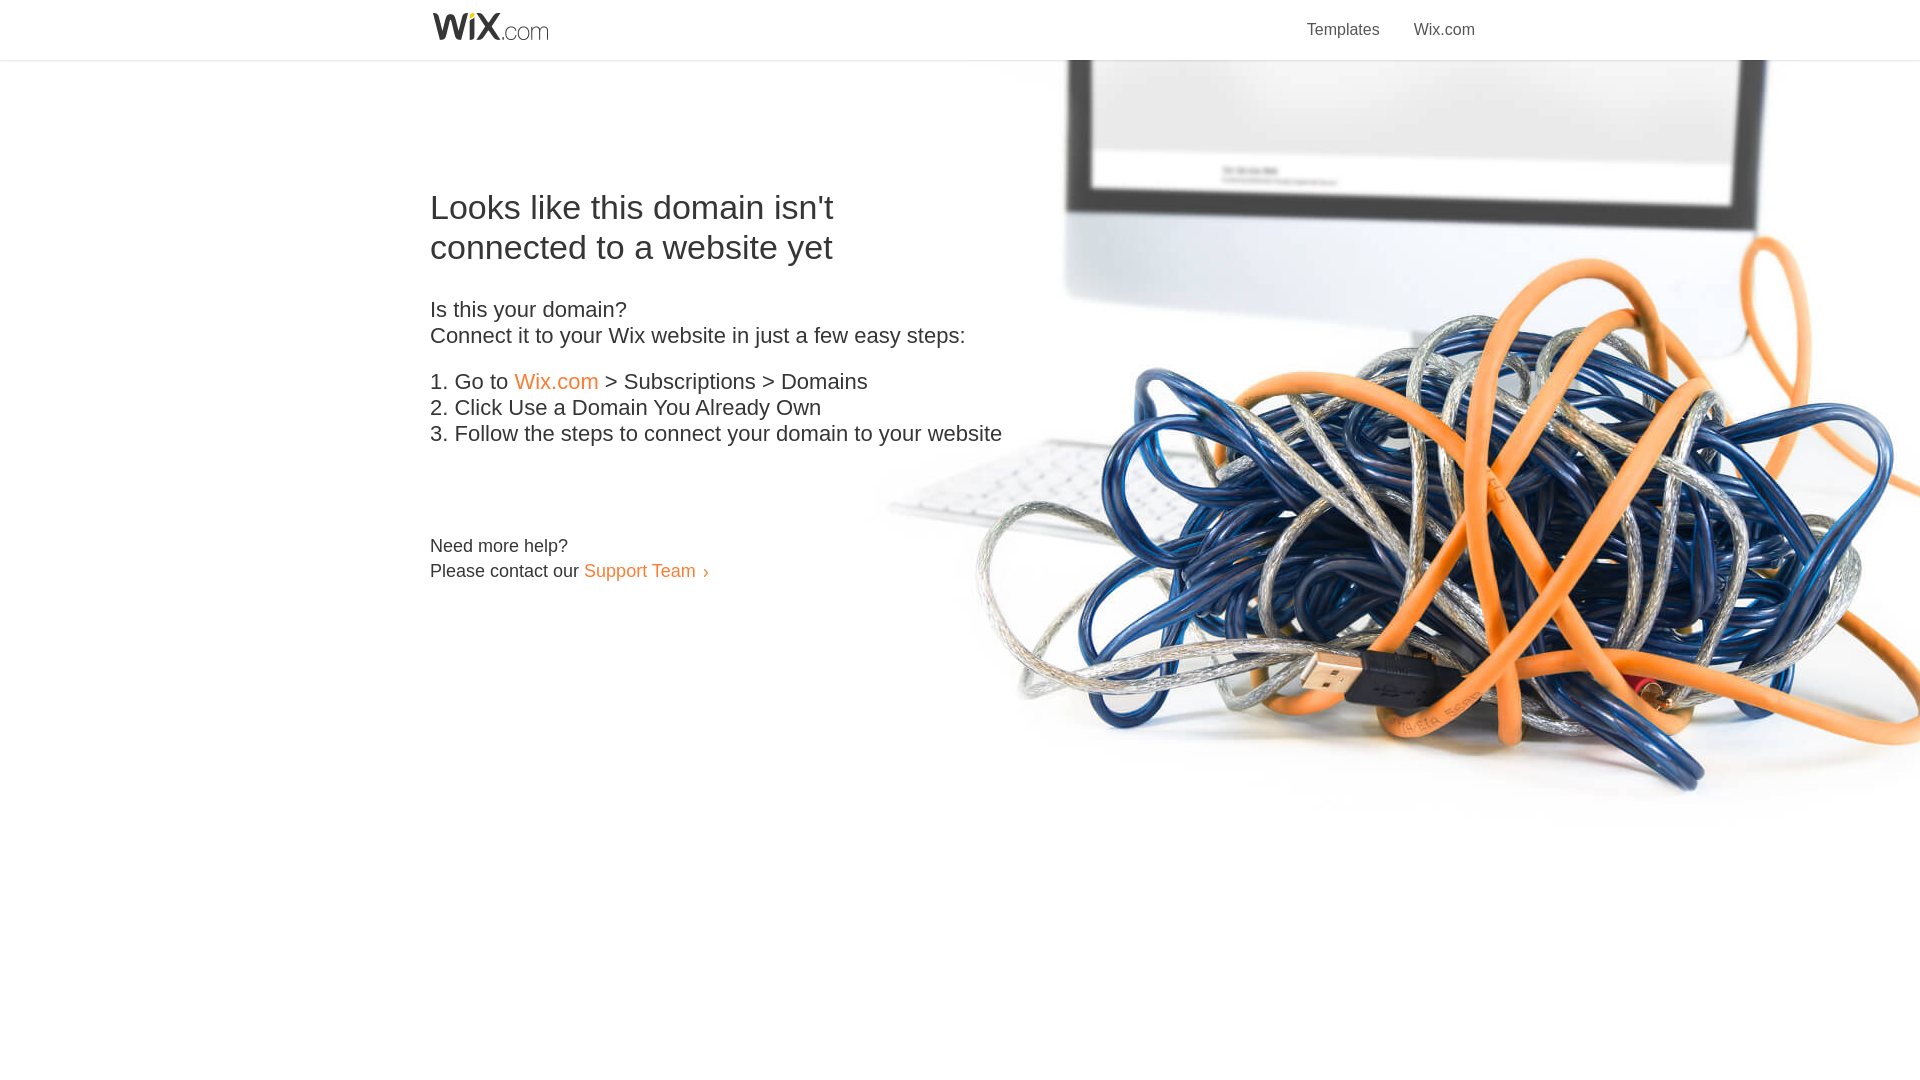  Describe the element at coordinates (1344, 18) in the screenshot. I see `Templates` at that location.